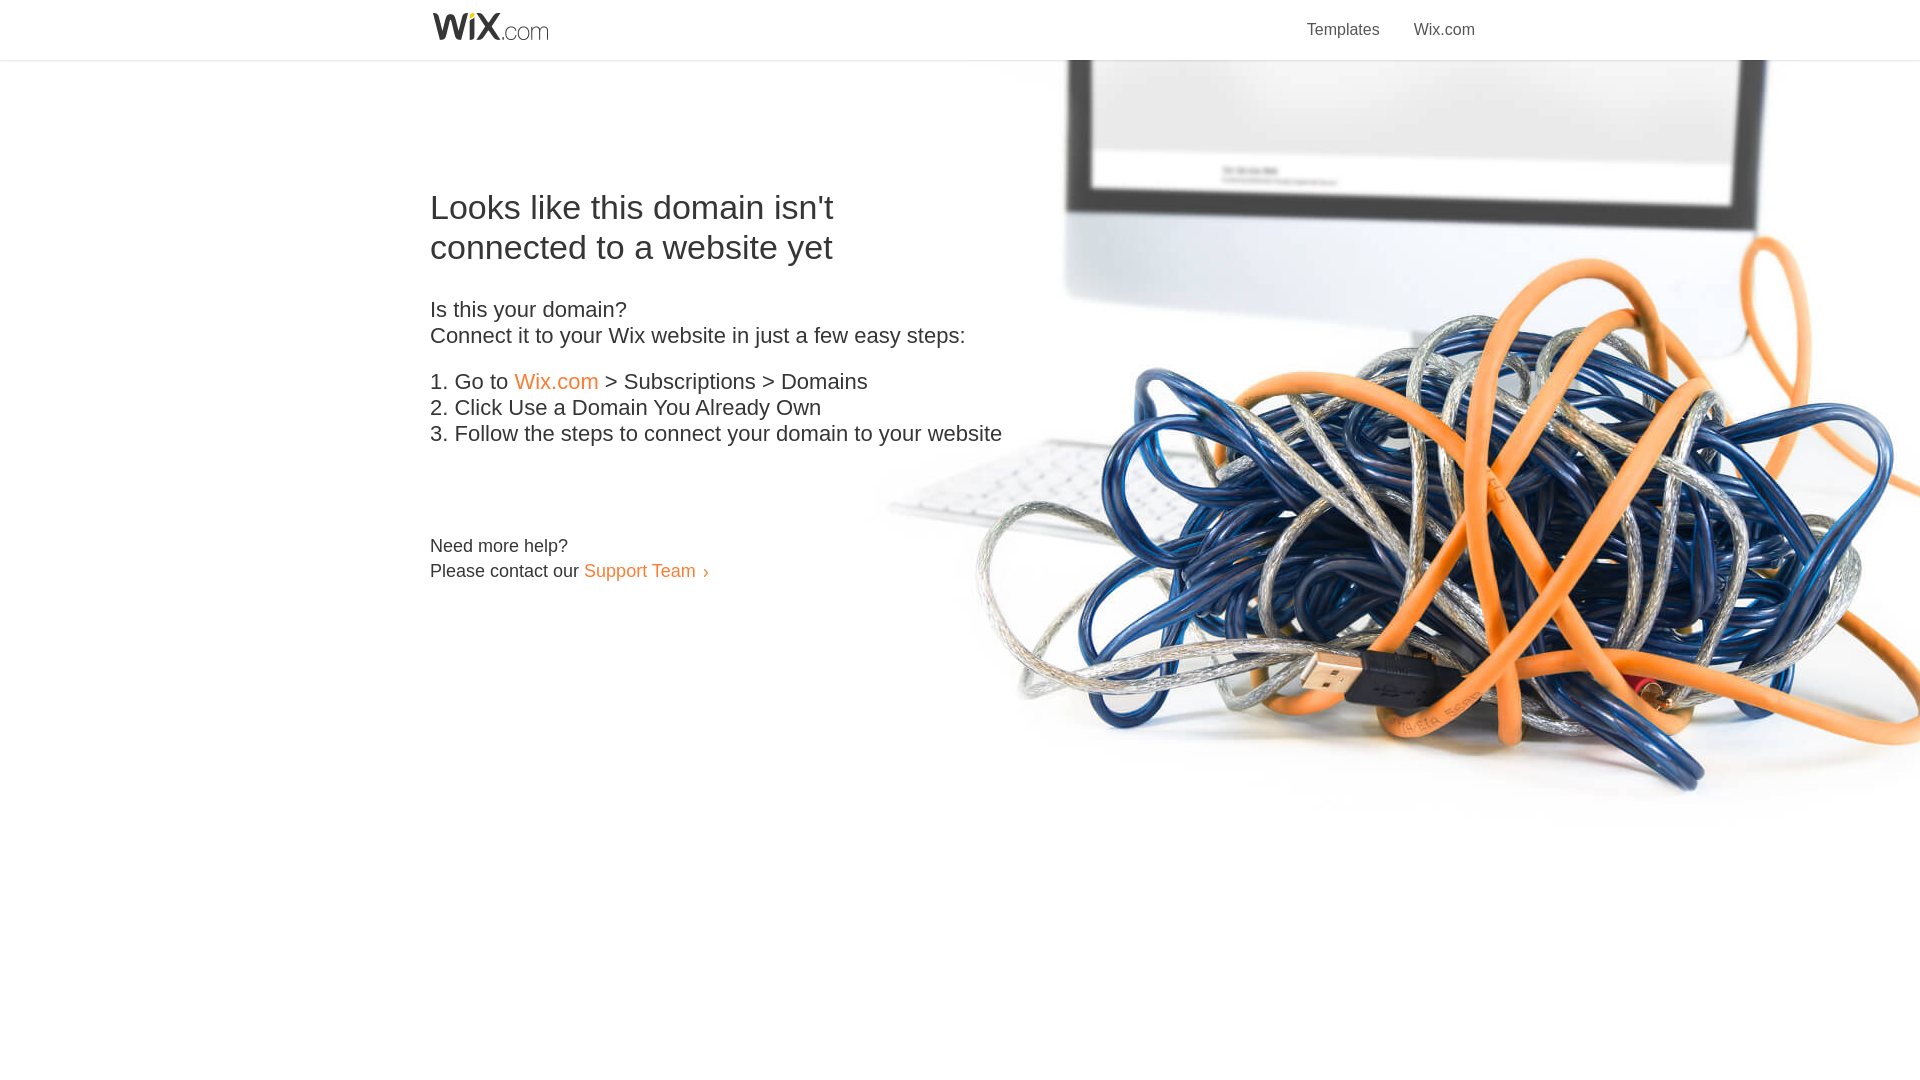  Describe the element at coordinates (1344, 18) in the screenshot. I see `Templates` at that location.